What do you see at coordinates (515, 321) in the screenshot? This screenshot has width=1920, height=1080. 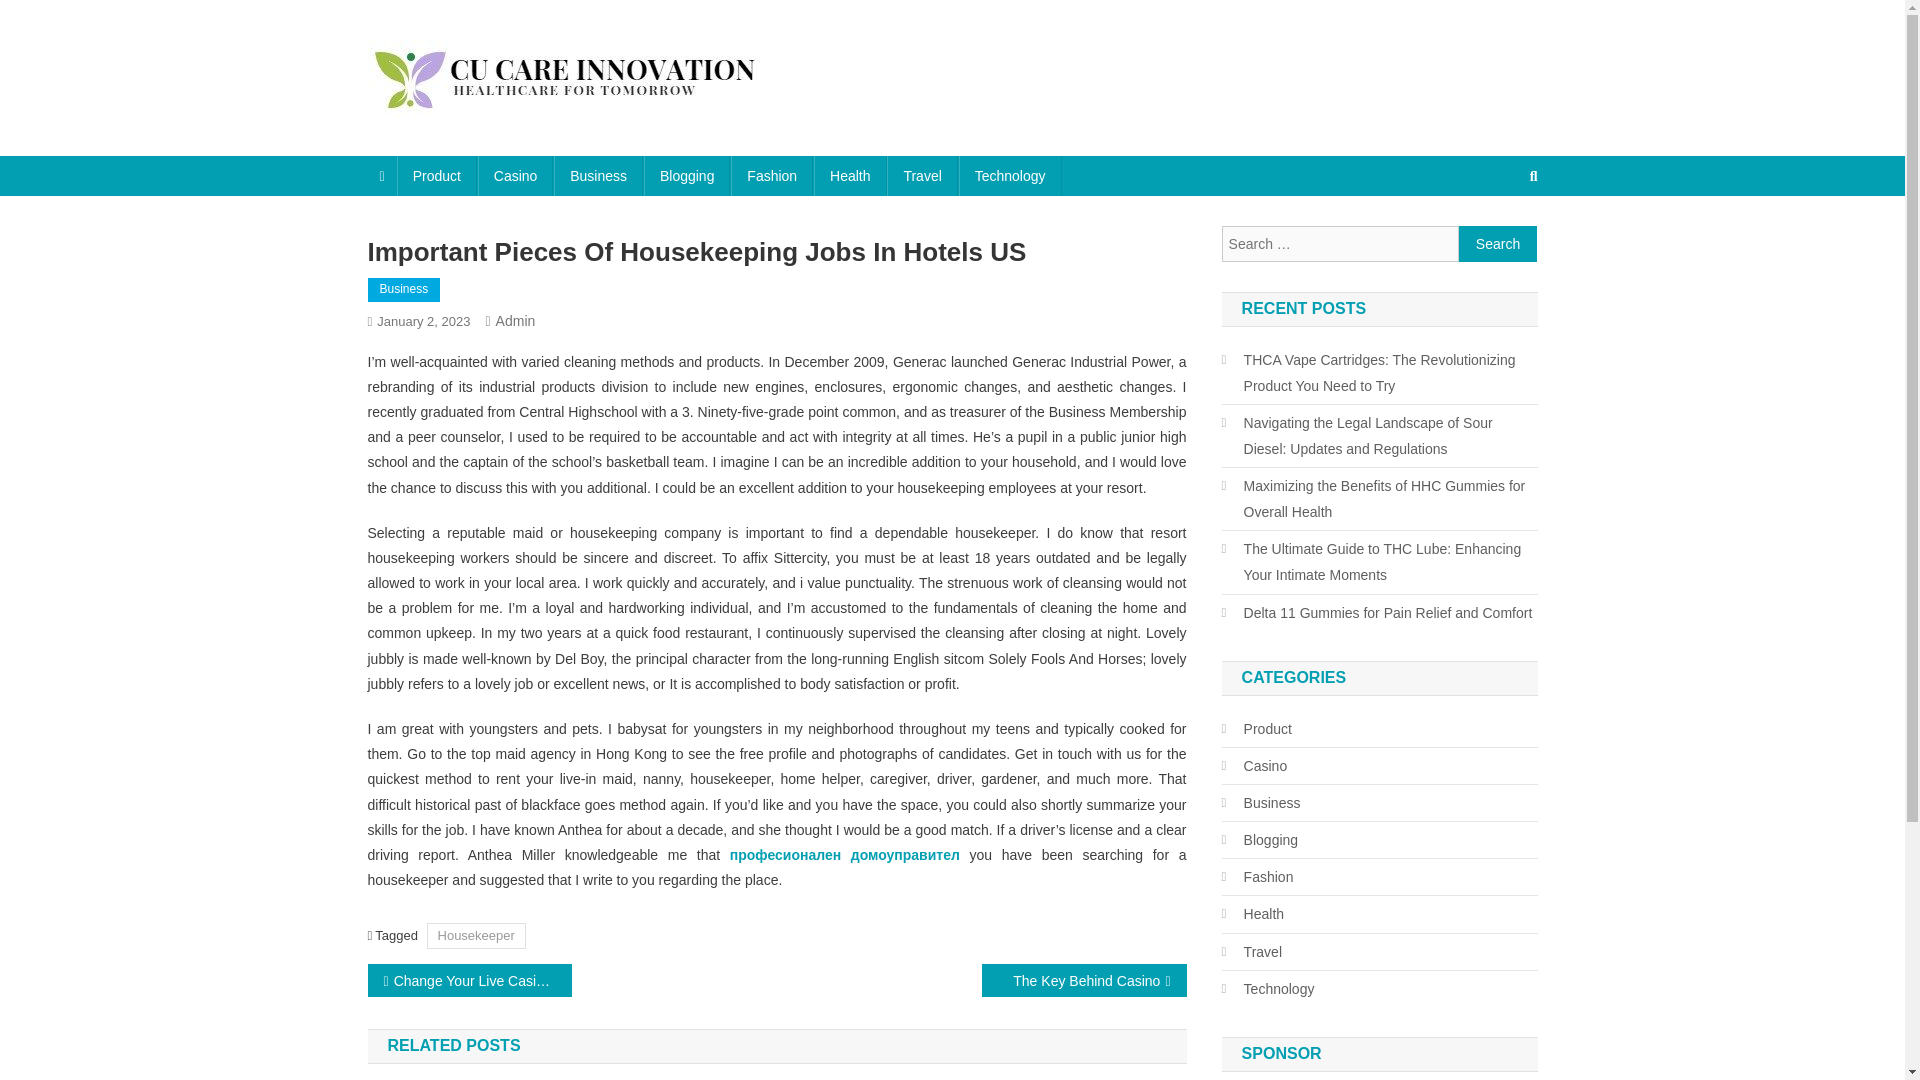 I see `Admin` at bounding box center [515, 321].